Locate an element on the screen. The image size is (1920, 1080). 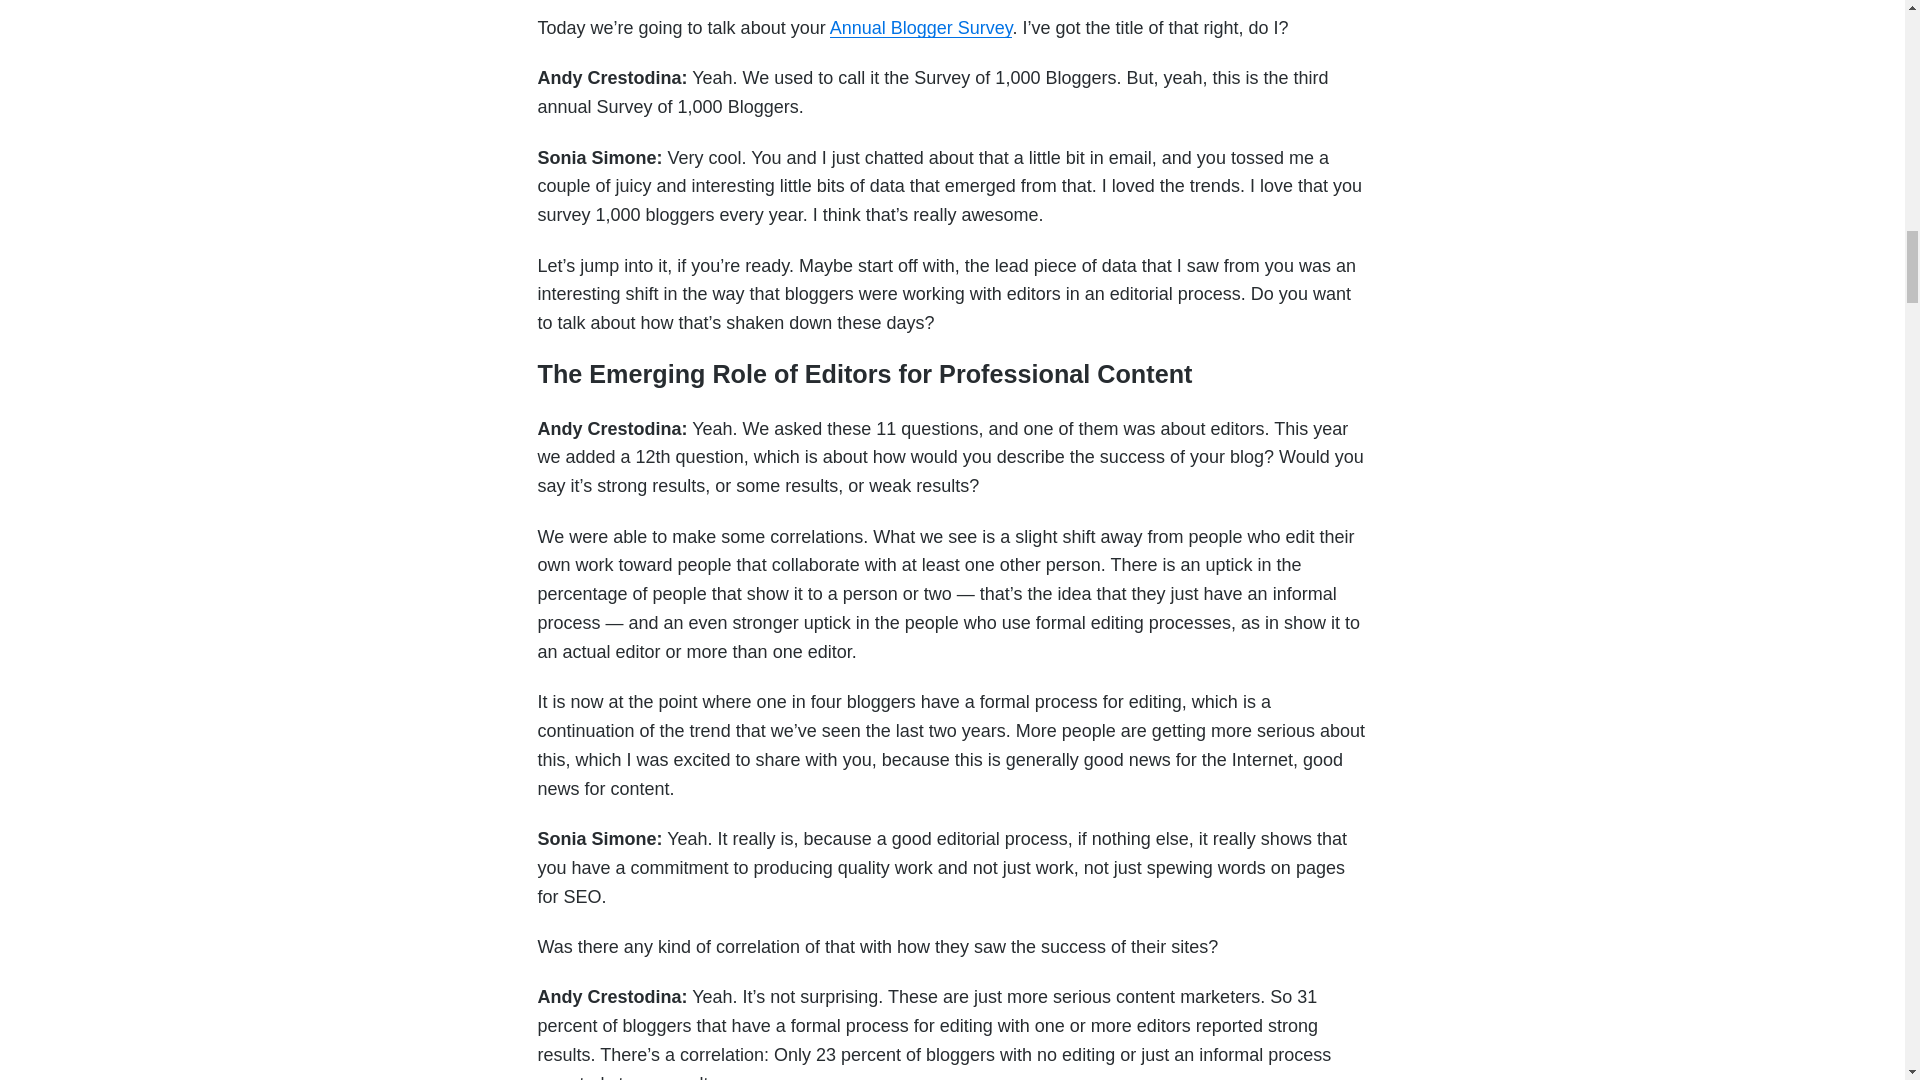
Annual Blogger Survey is located at coordinates (921, 28).